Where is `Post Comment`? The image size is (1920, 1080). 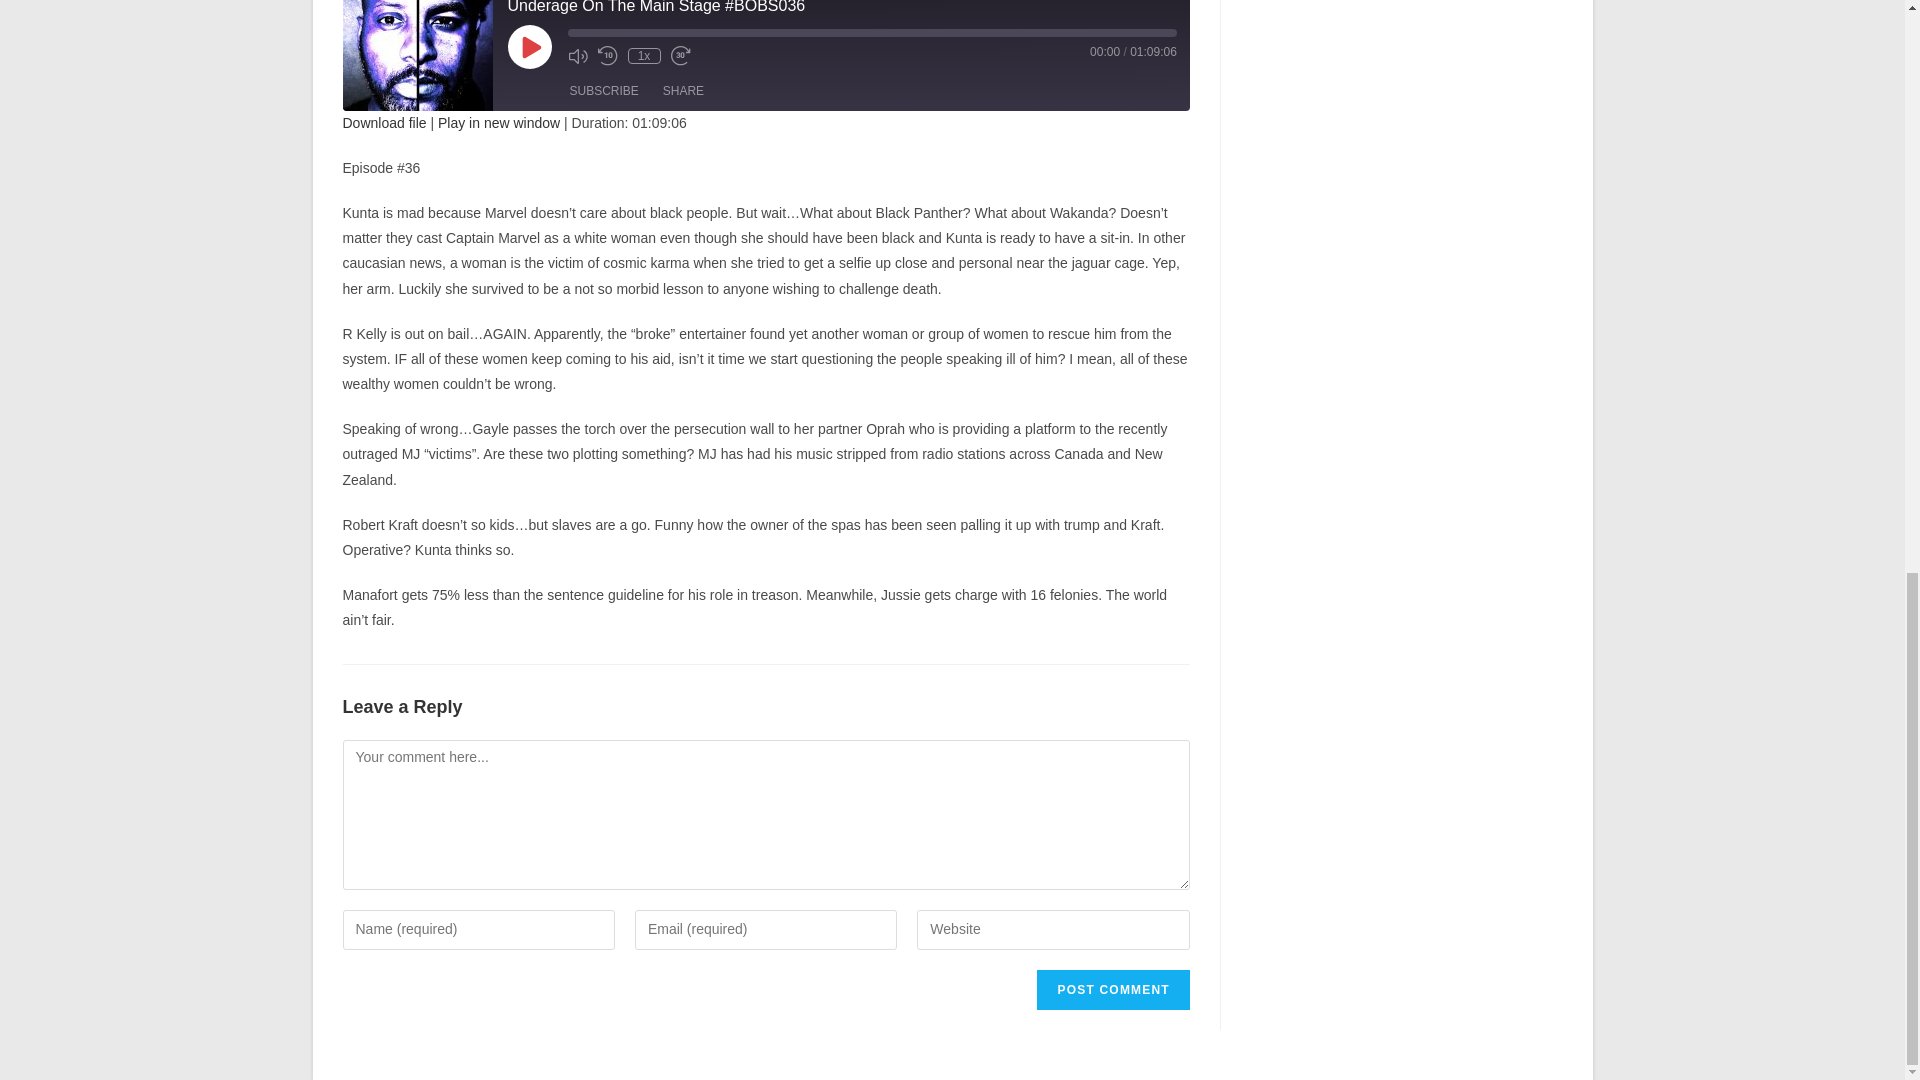
Post Comment is located at coordinates (1112, 989).